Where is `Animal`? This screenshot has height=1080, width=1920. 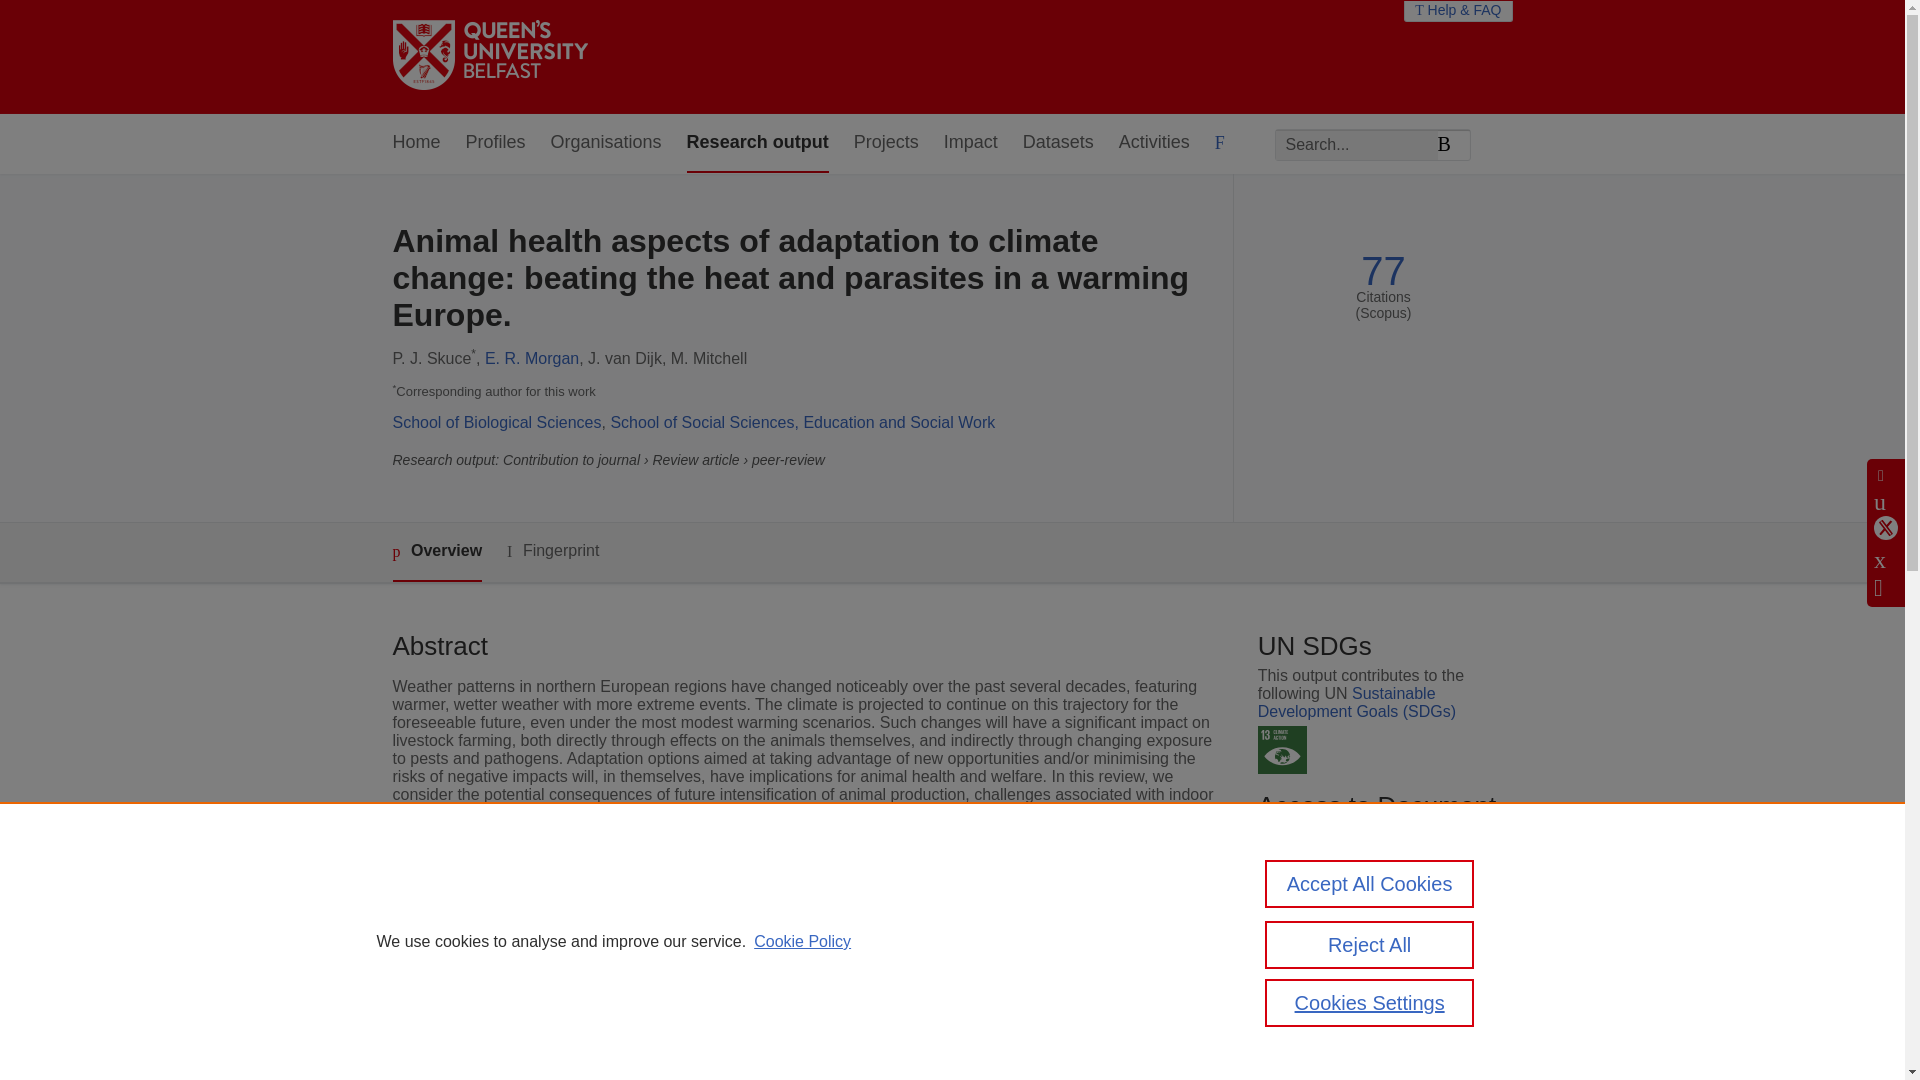
Animal is located at coordinates (700, 986).